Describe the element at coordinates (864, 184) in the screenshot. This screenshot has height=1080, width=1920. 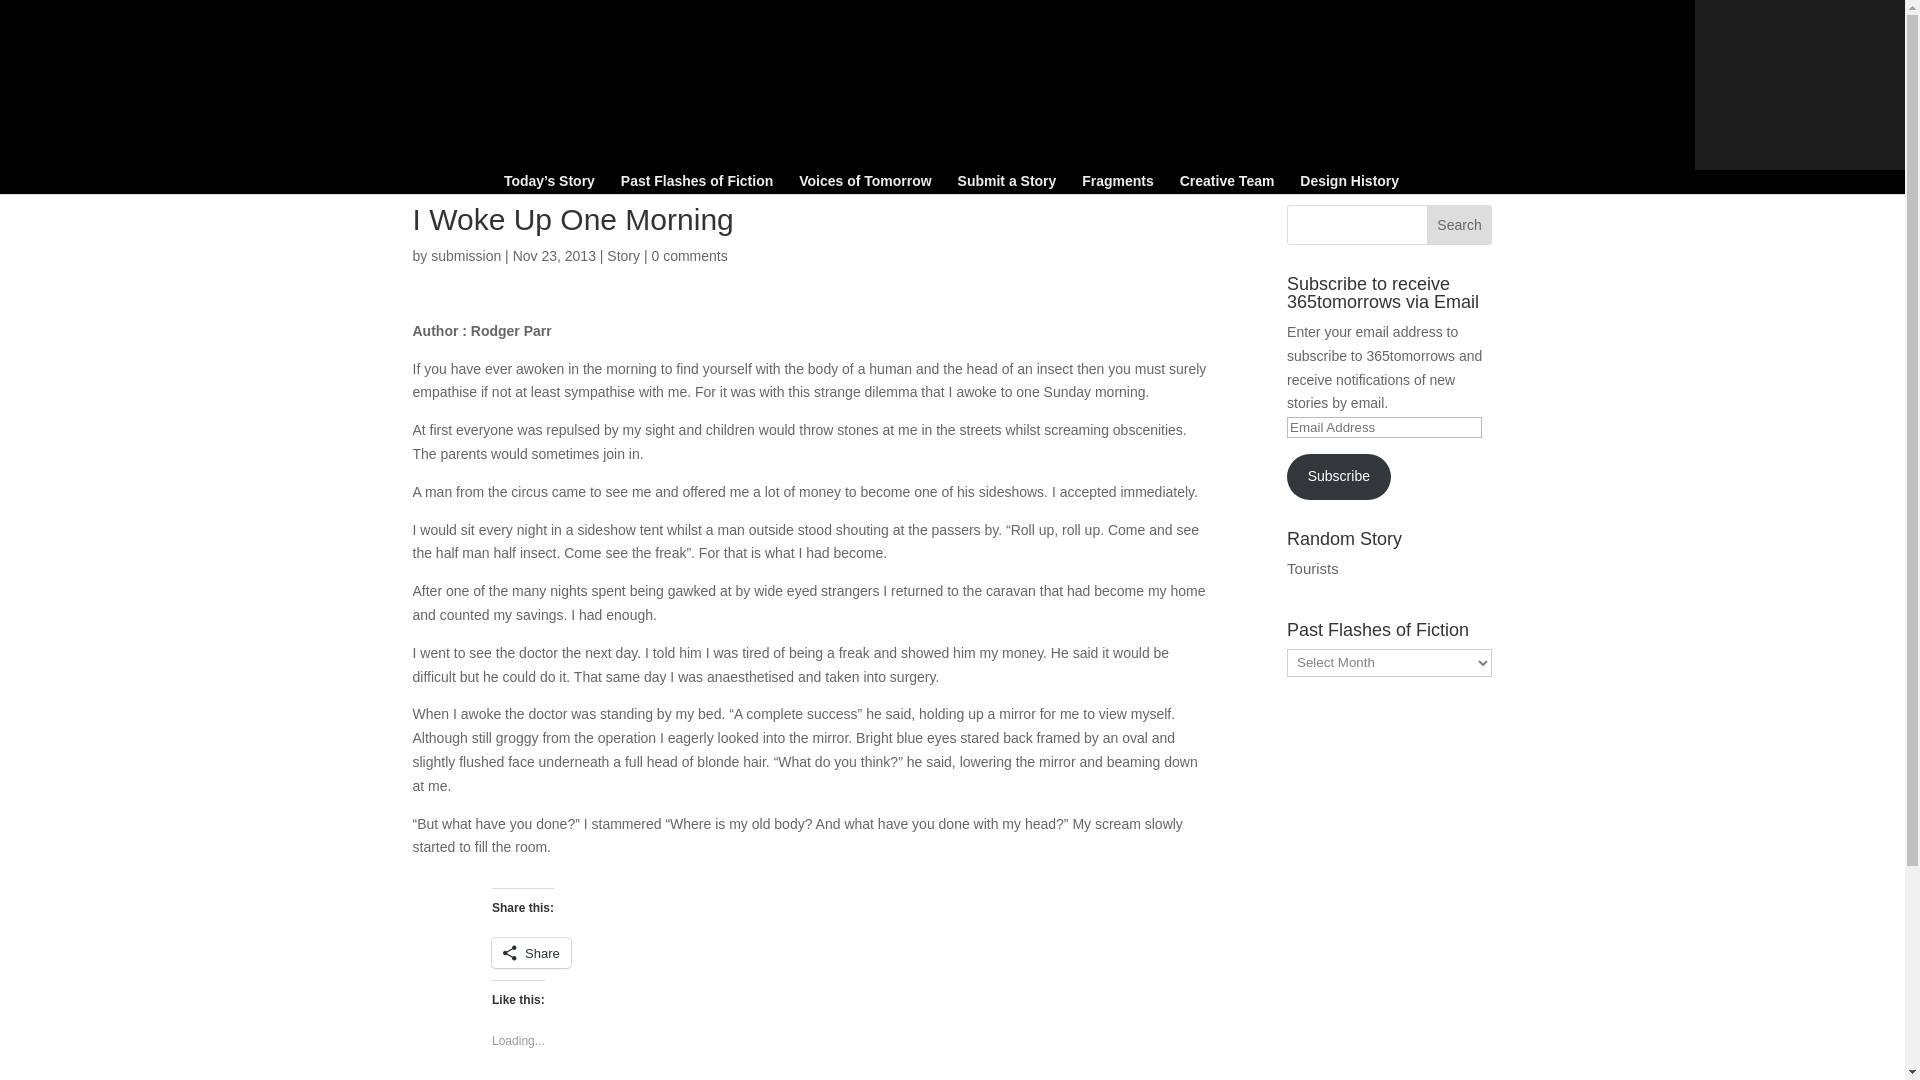
I see `Voices of Tomorrow` at that location.